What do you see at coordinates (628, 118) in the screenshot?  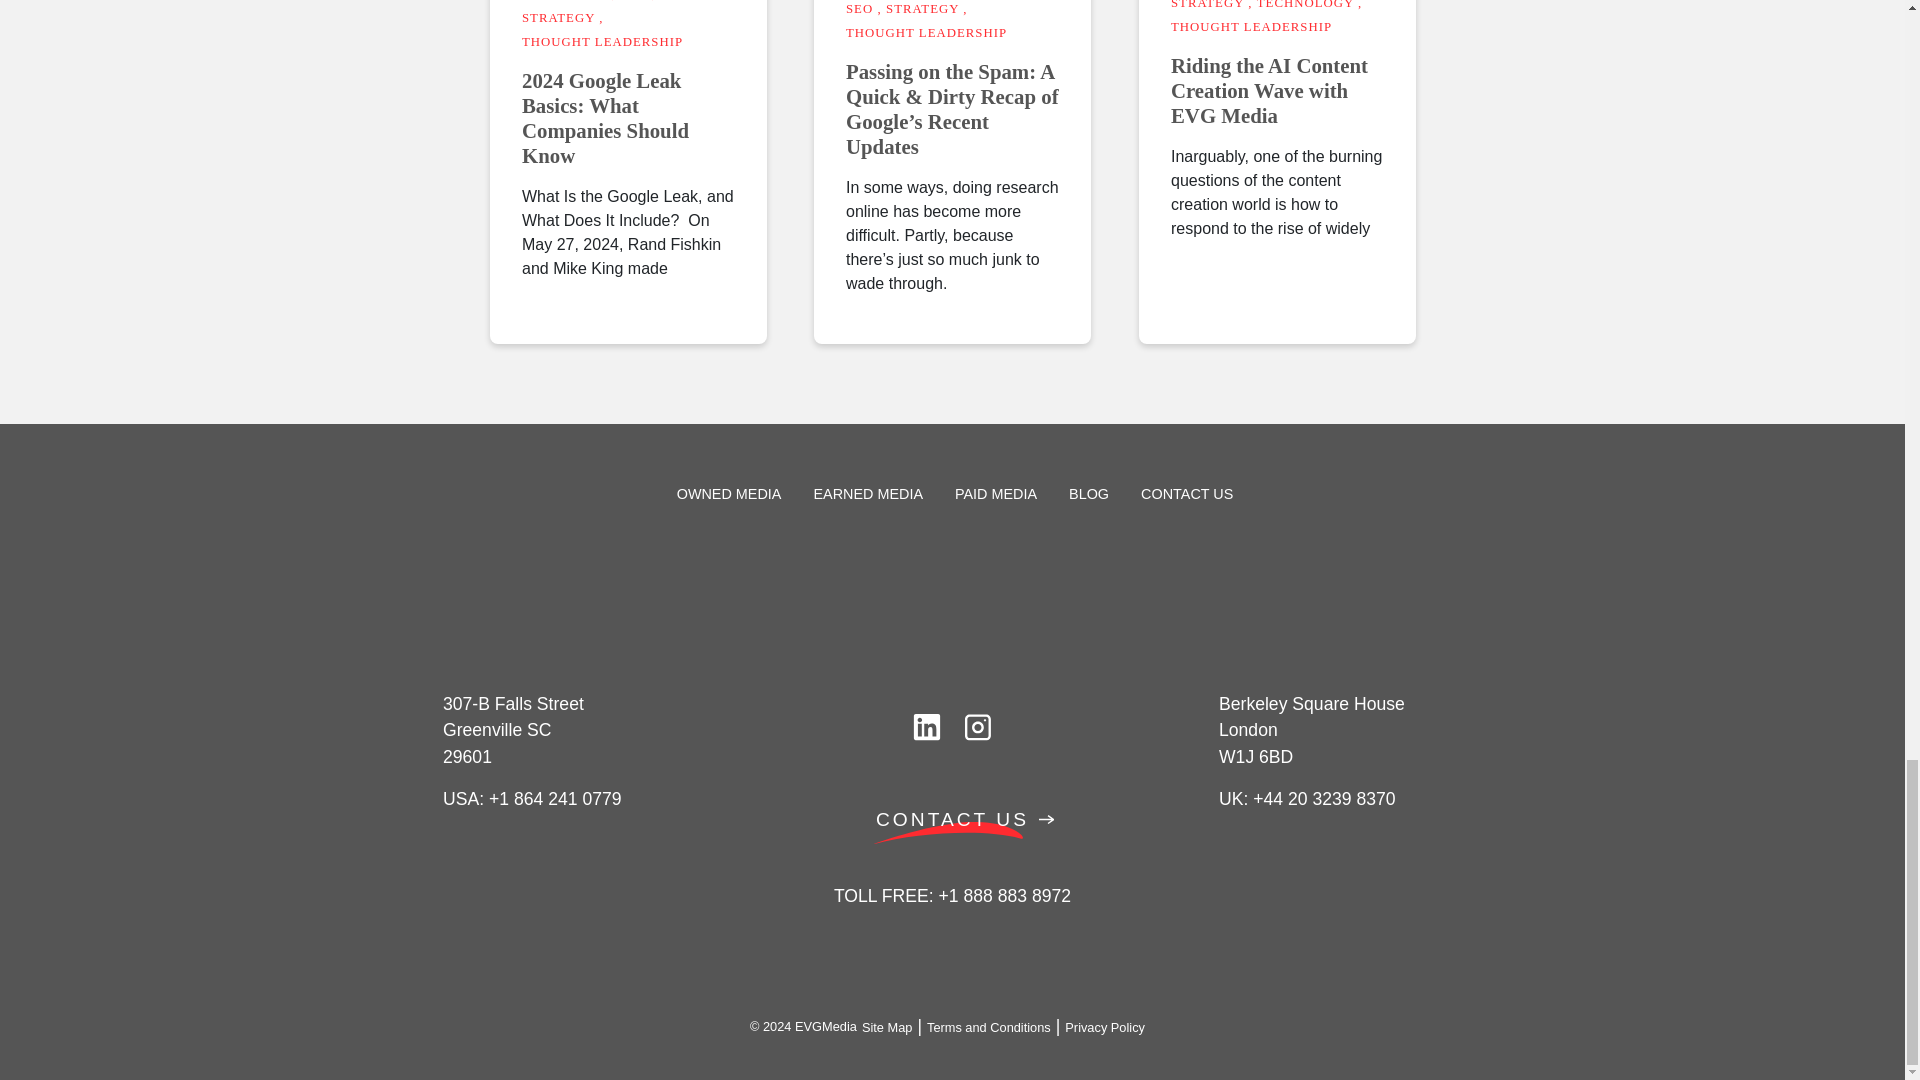 I see `2024 Google Leak Basics: What Companies Should Know` at bounding box center [628, 118].